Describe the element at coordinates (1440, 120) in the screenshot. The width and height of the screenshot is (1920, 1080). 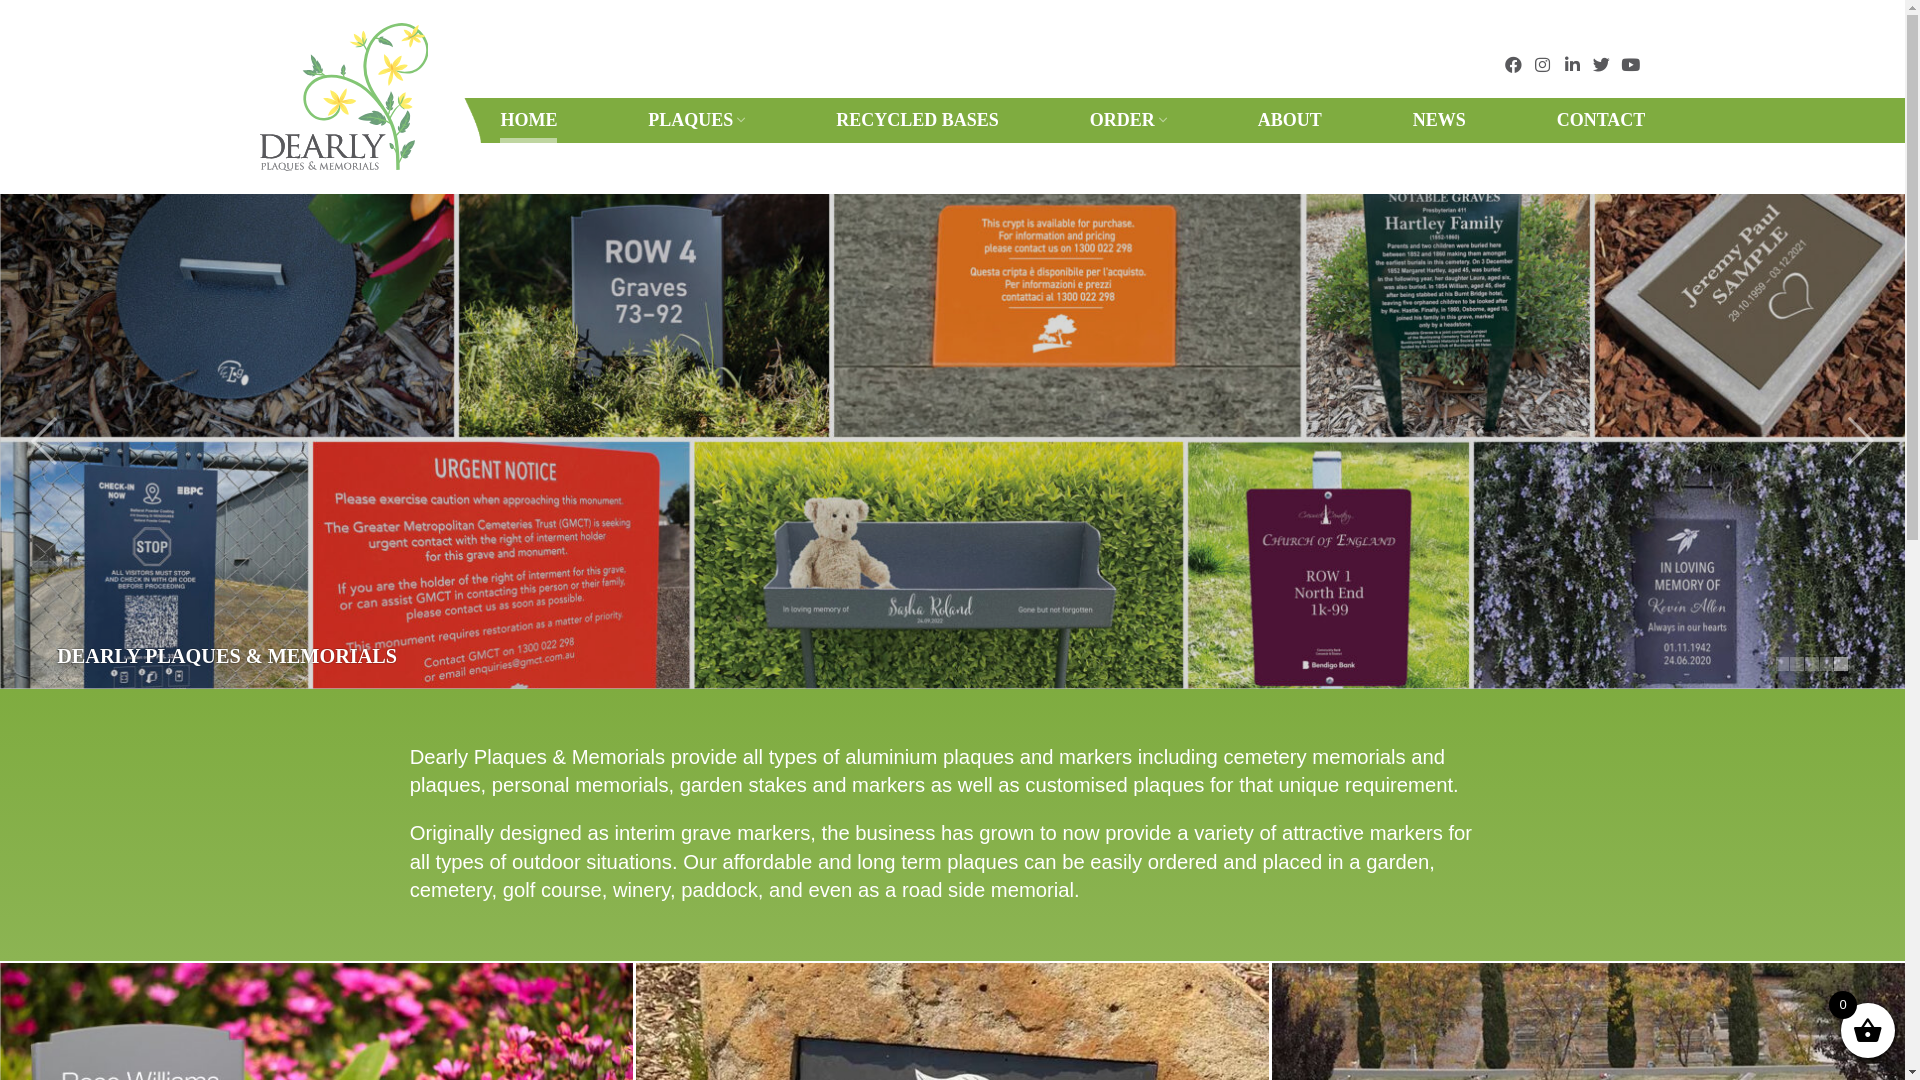
I see `NEWS` at that location.